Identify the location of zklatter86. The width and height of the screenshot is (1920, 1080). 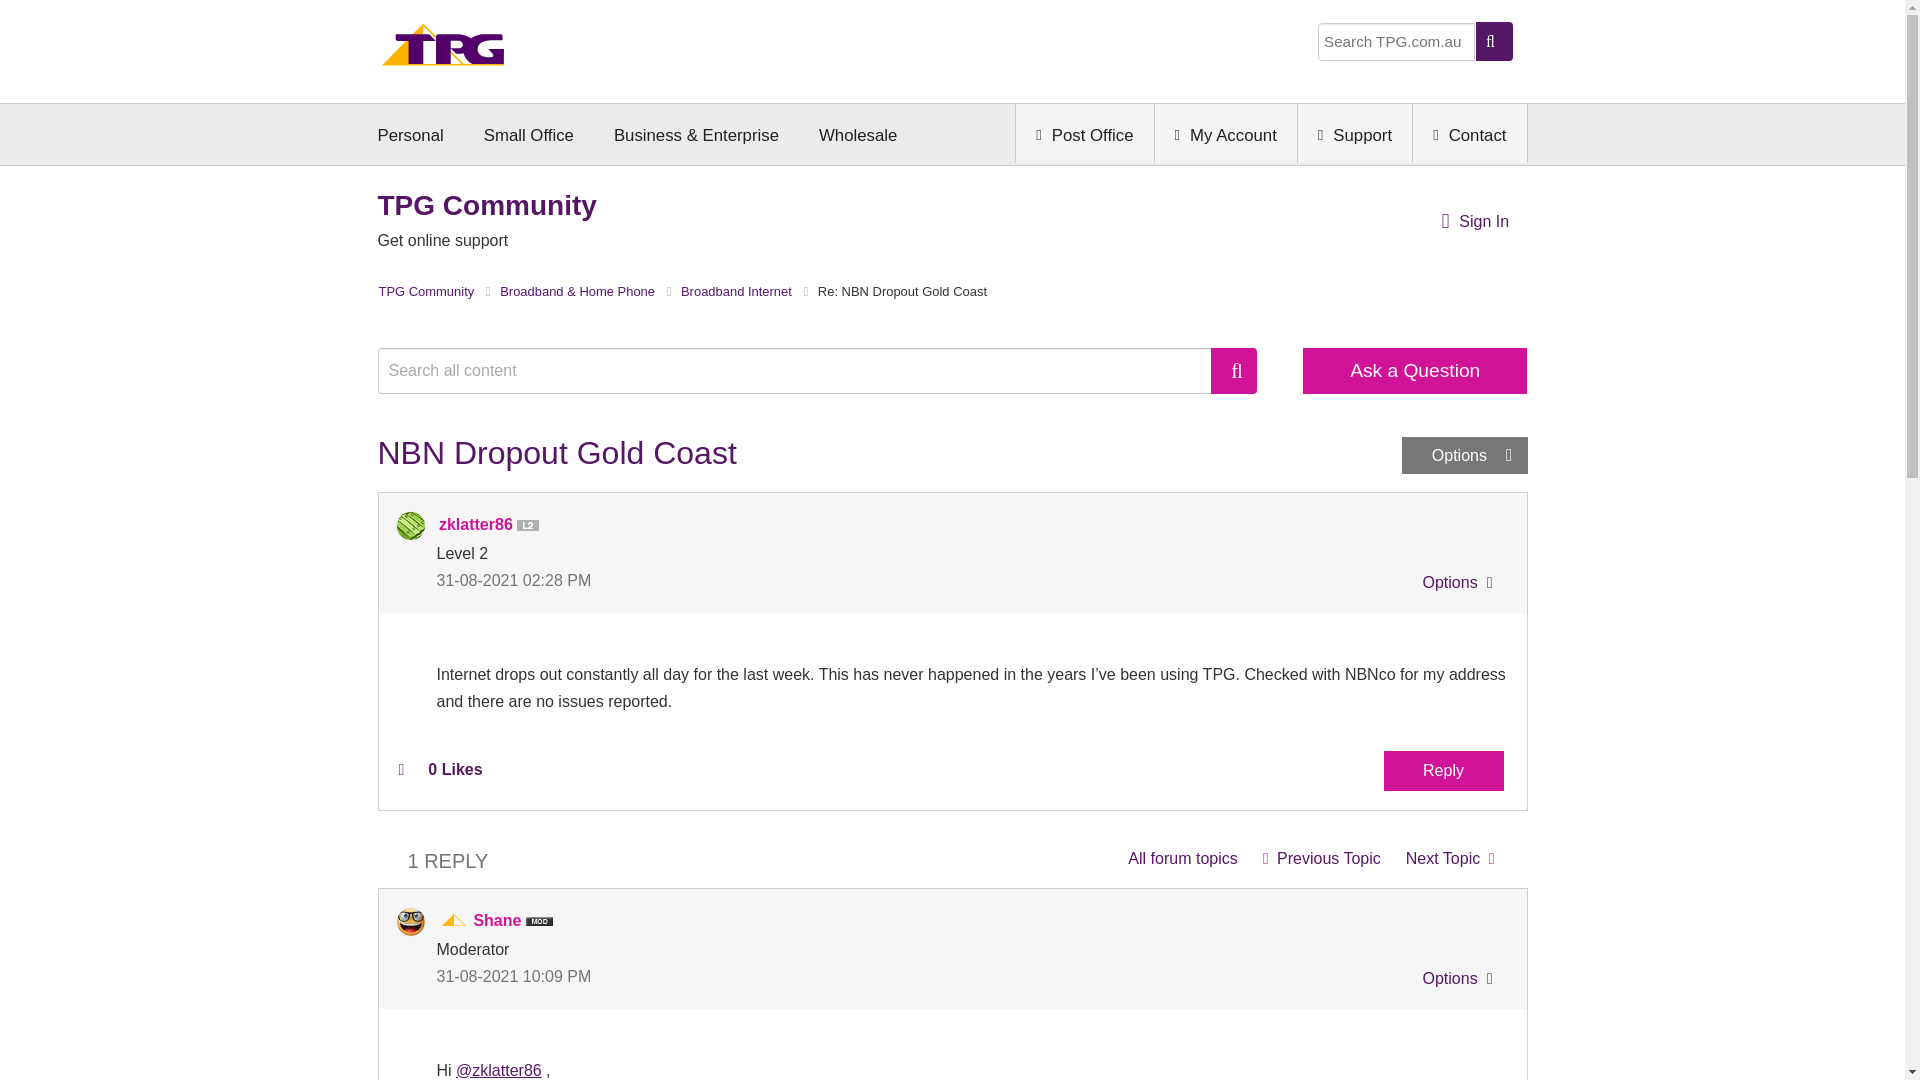
(410, 526).